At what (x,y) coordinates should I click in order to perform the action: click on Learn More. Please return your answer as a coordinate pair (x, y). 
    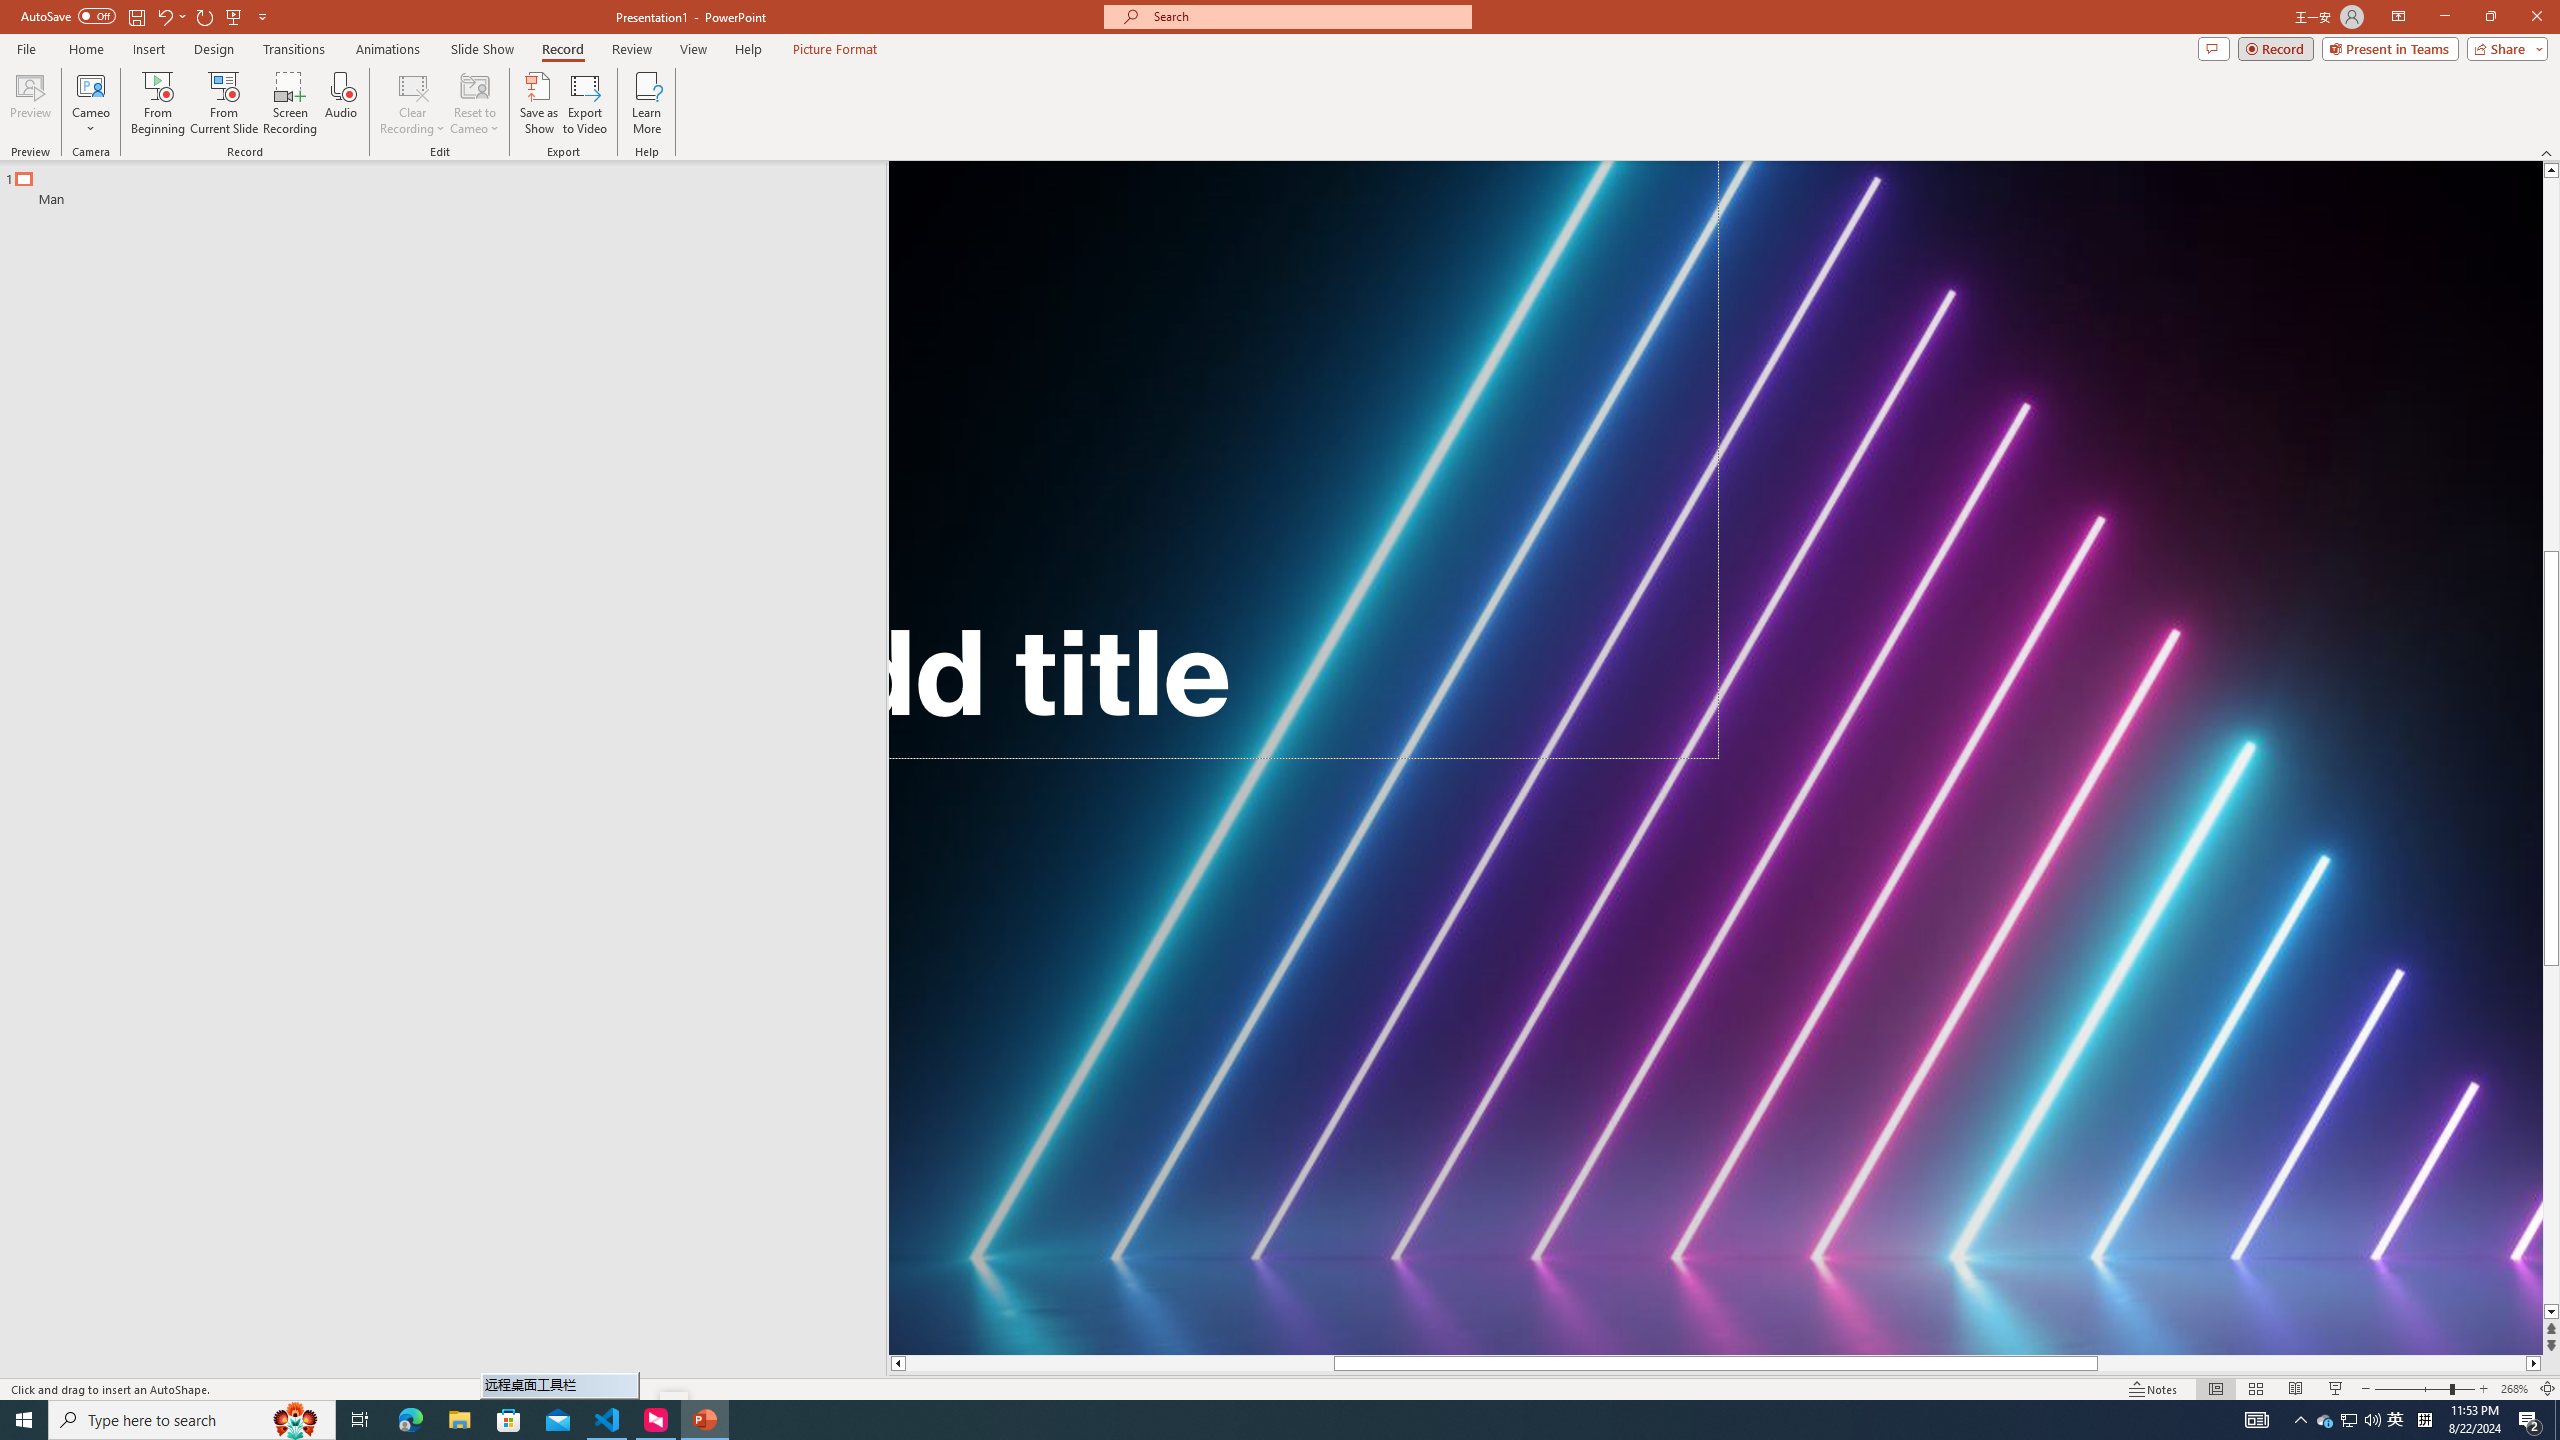
    Looking at the image, I should click on (648, 103).